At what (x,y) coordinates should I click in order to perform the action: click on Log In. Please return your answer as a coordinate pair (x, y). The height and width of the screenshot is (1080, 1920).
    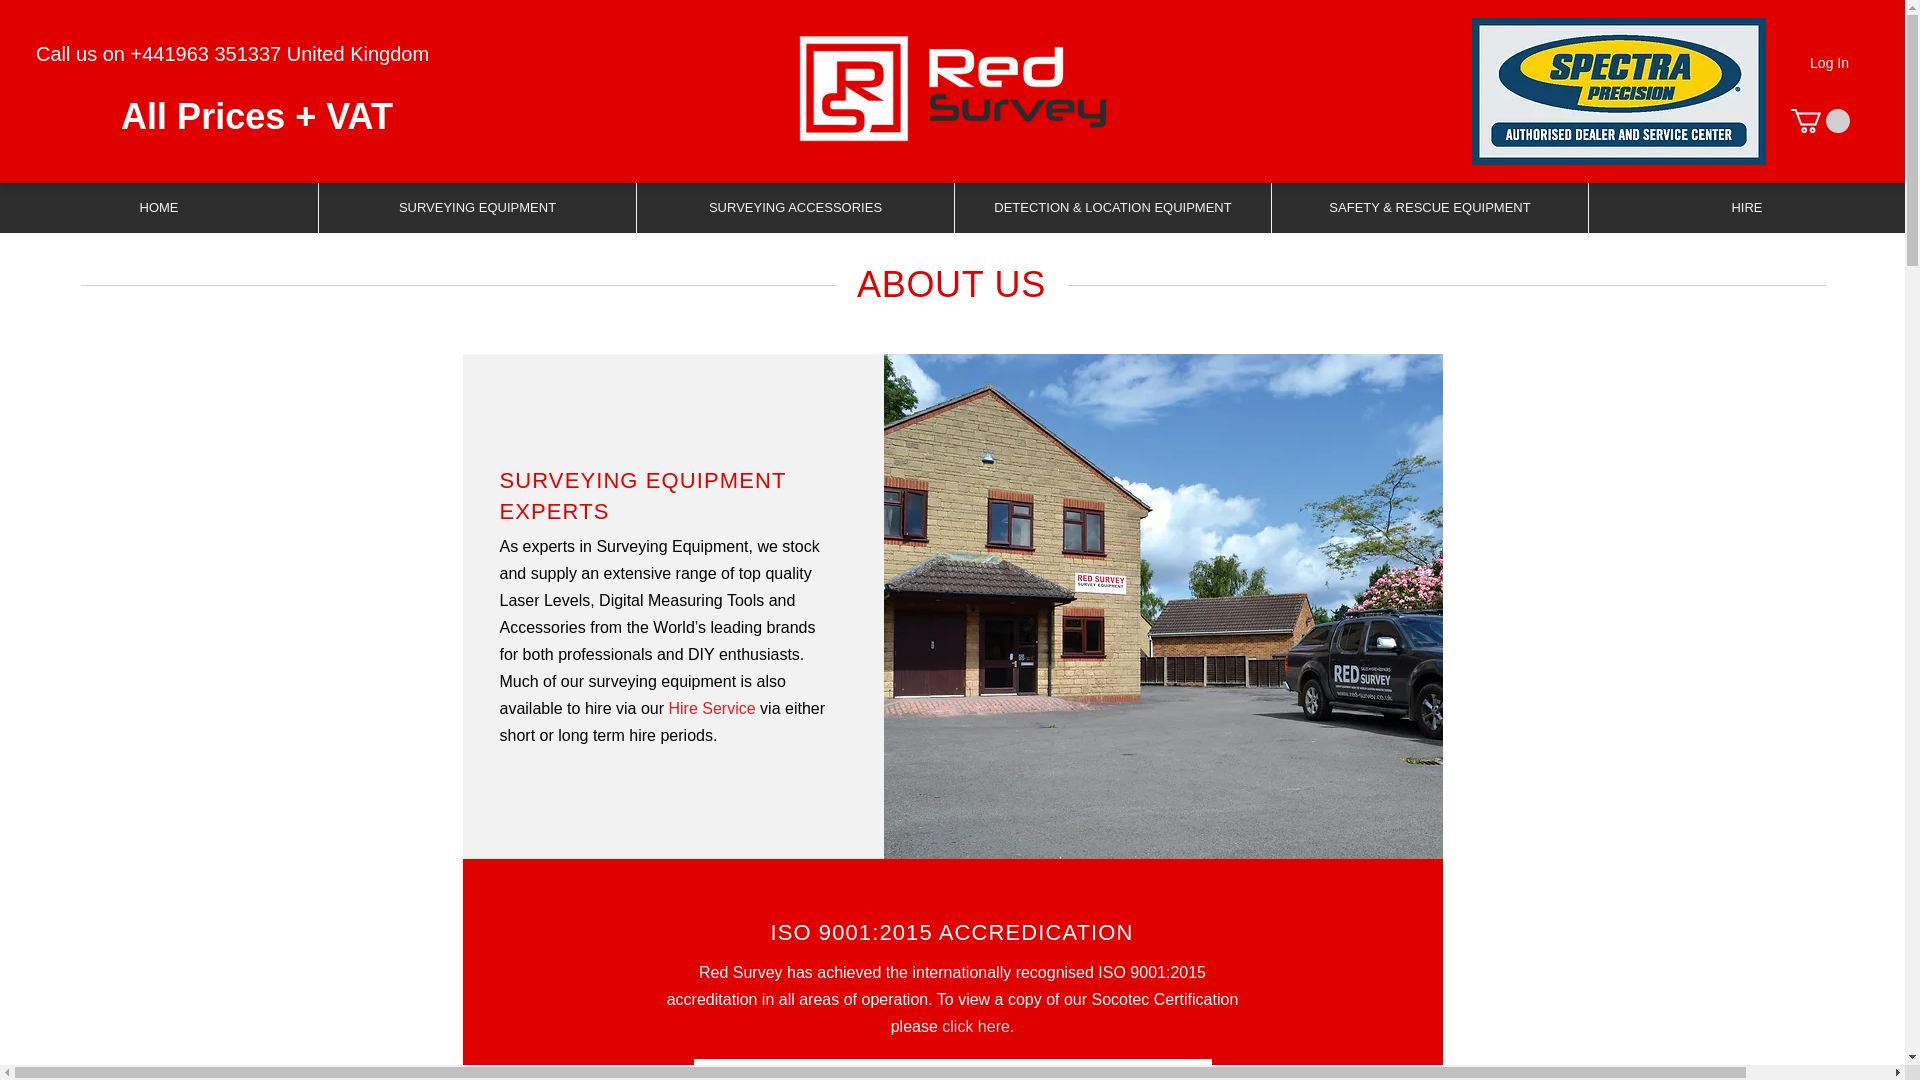
    Looking at the image, I should click on (1828, 63).